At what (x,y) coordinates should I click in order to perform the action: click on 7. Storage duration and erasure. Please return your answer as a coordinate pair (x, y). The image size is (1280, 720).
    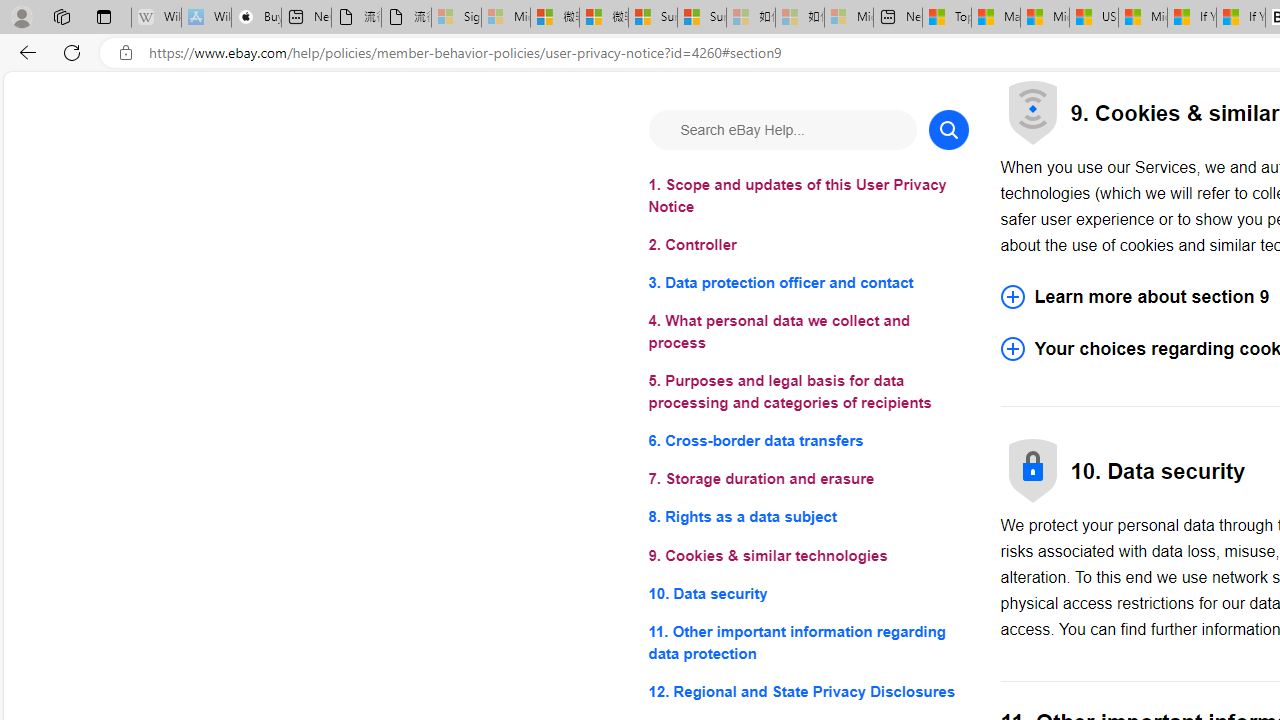
    Looking at the image, I should click on (808, 480).